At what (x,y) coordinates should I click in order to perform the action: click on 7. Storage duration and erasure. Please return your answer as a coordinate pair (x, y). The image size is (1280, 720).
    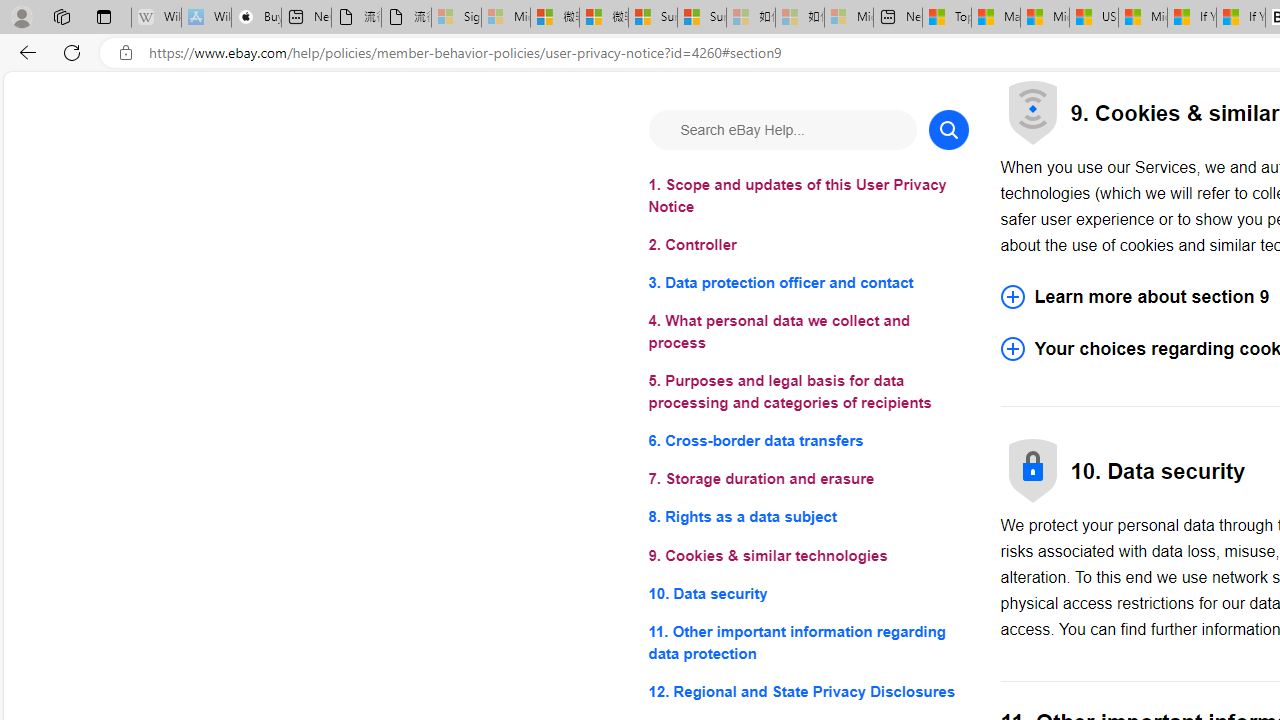
    Looking at the image, I should click on (808, 480).